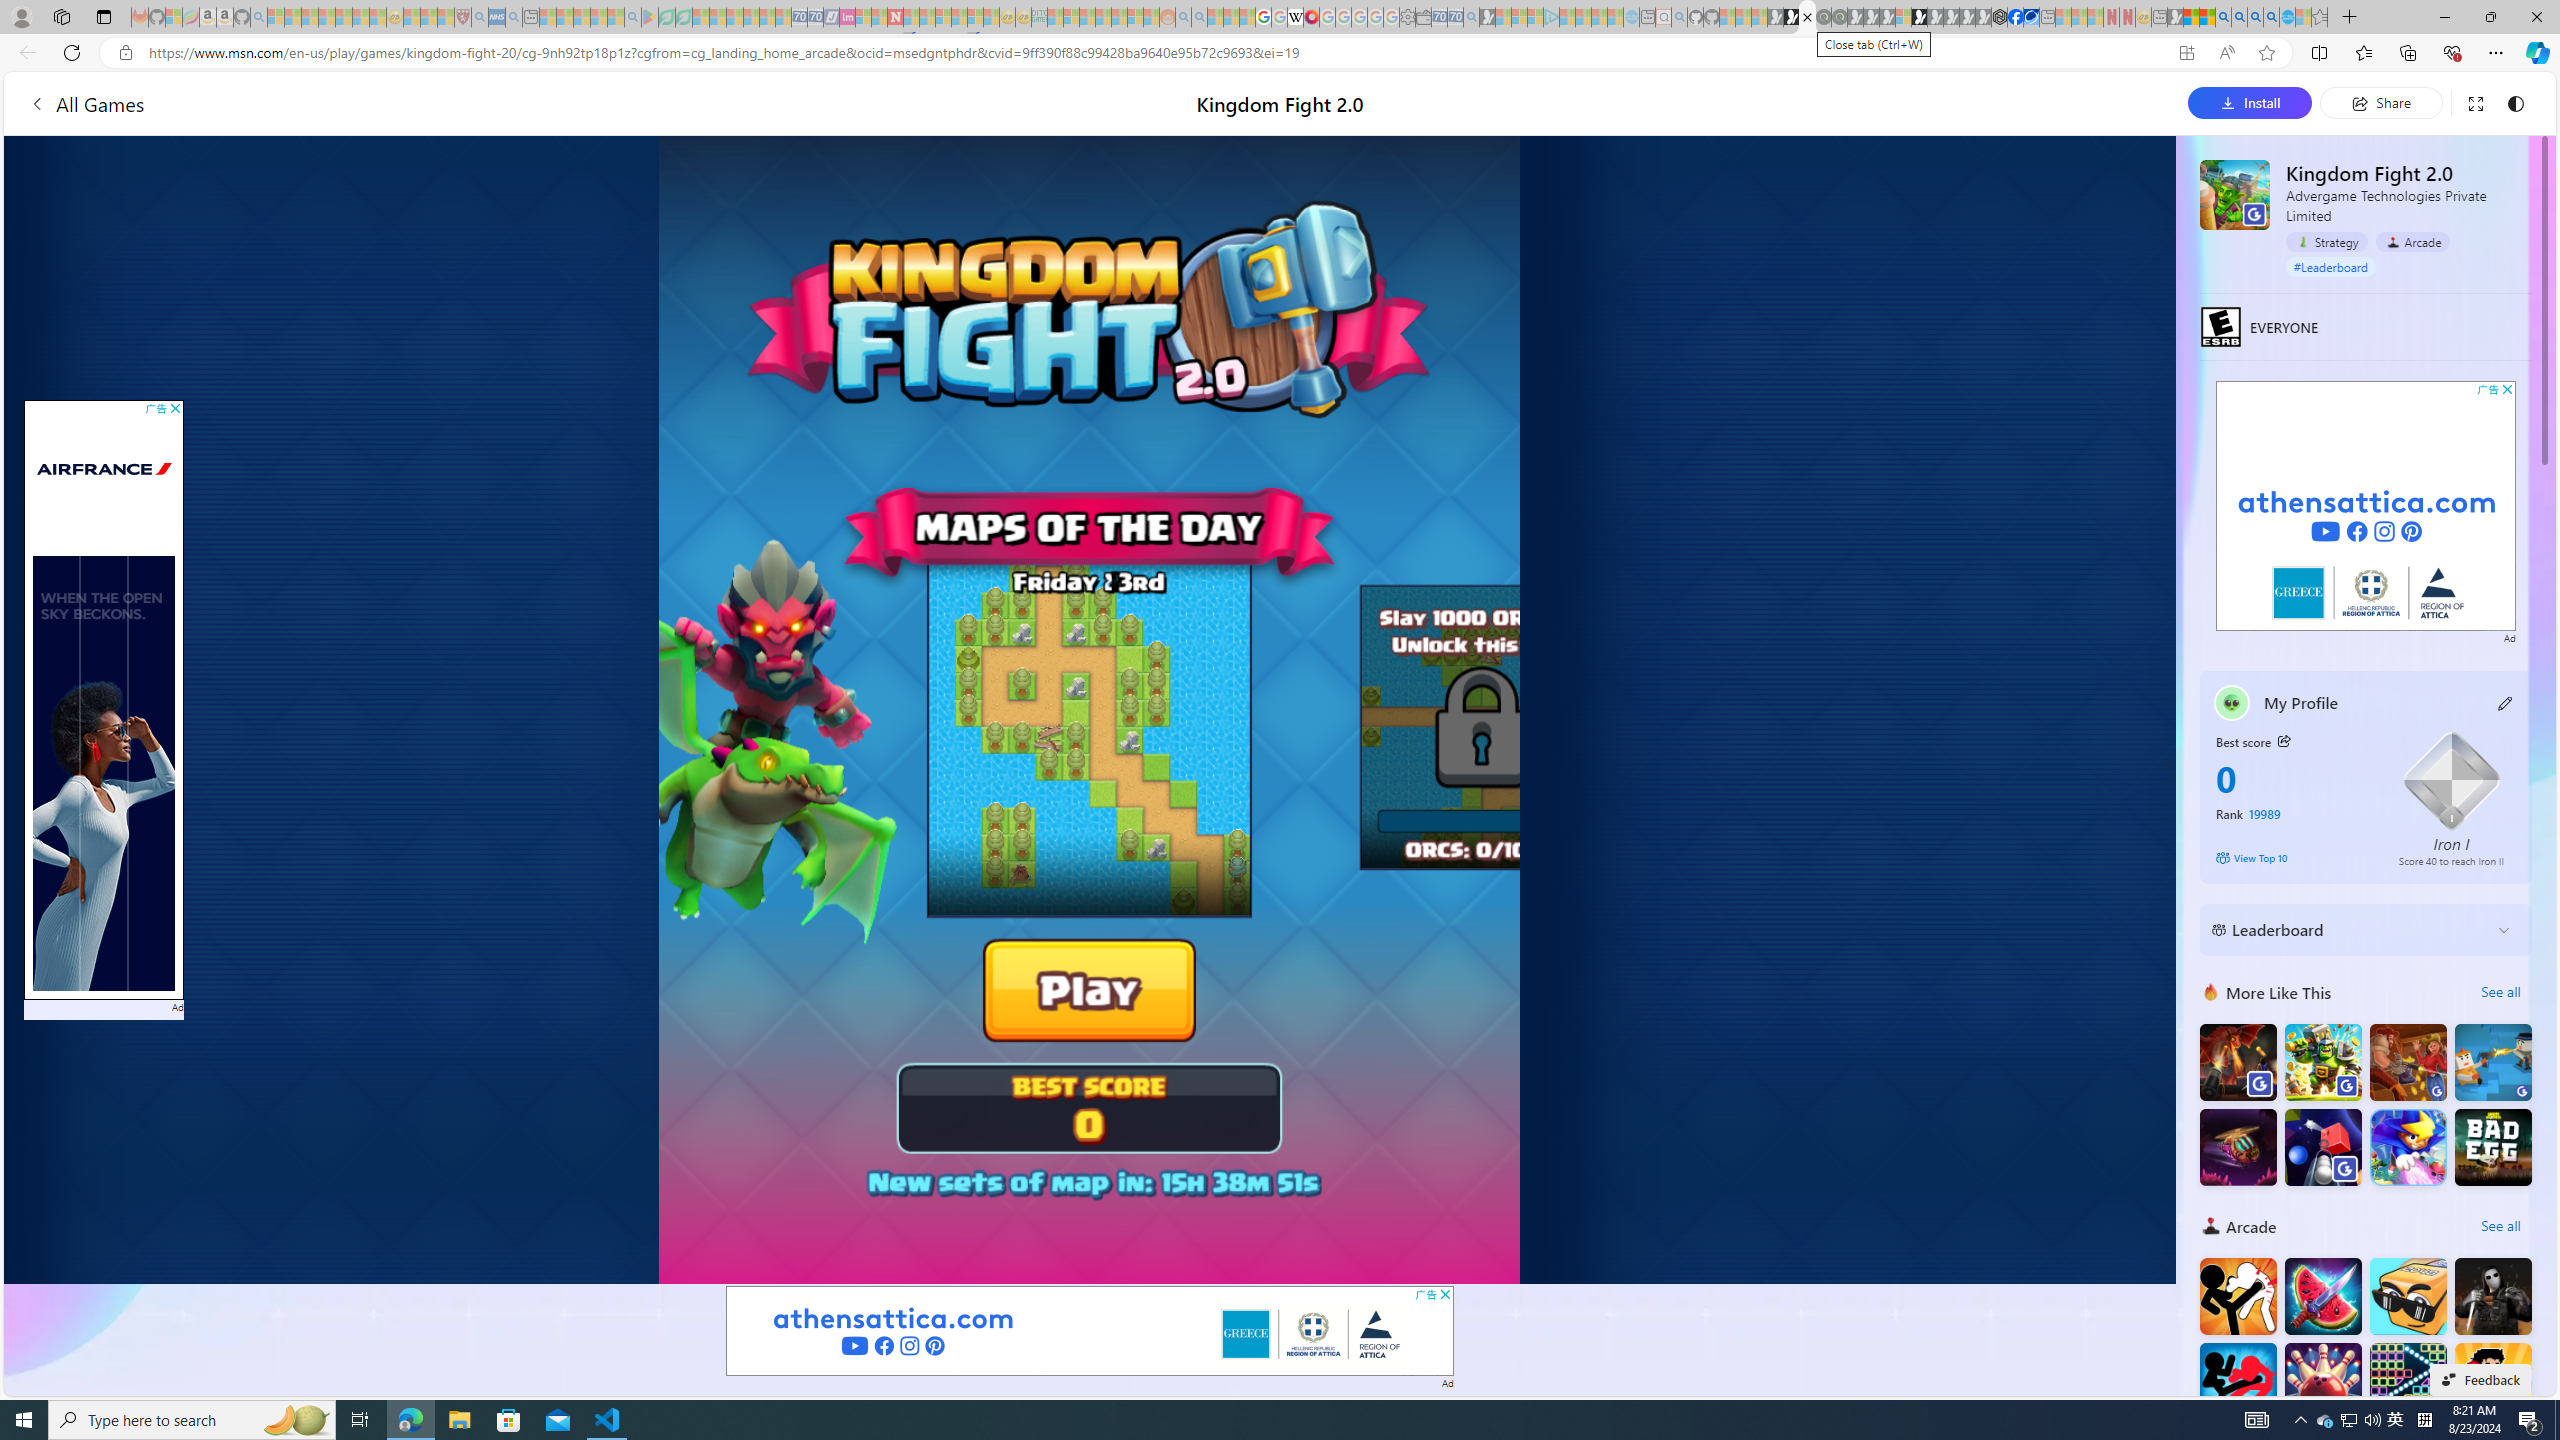 The width and height of the screenshot is (2560, 1440). What do you see at coordinates (2492, 1382) in the screenshot?
I see `Boxing fighter : Super punch` at bounding box center [2492, 1382].